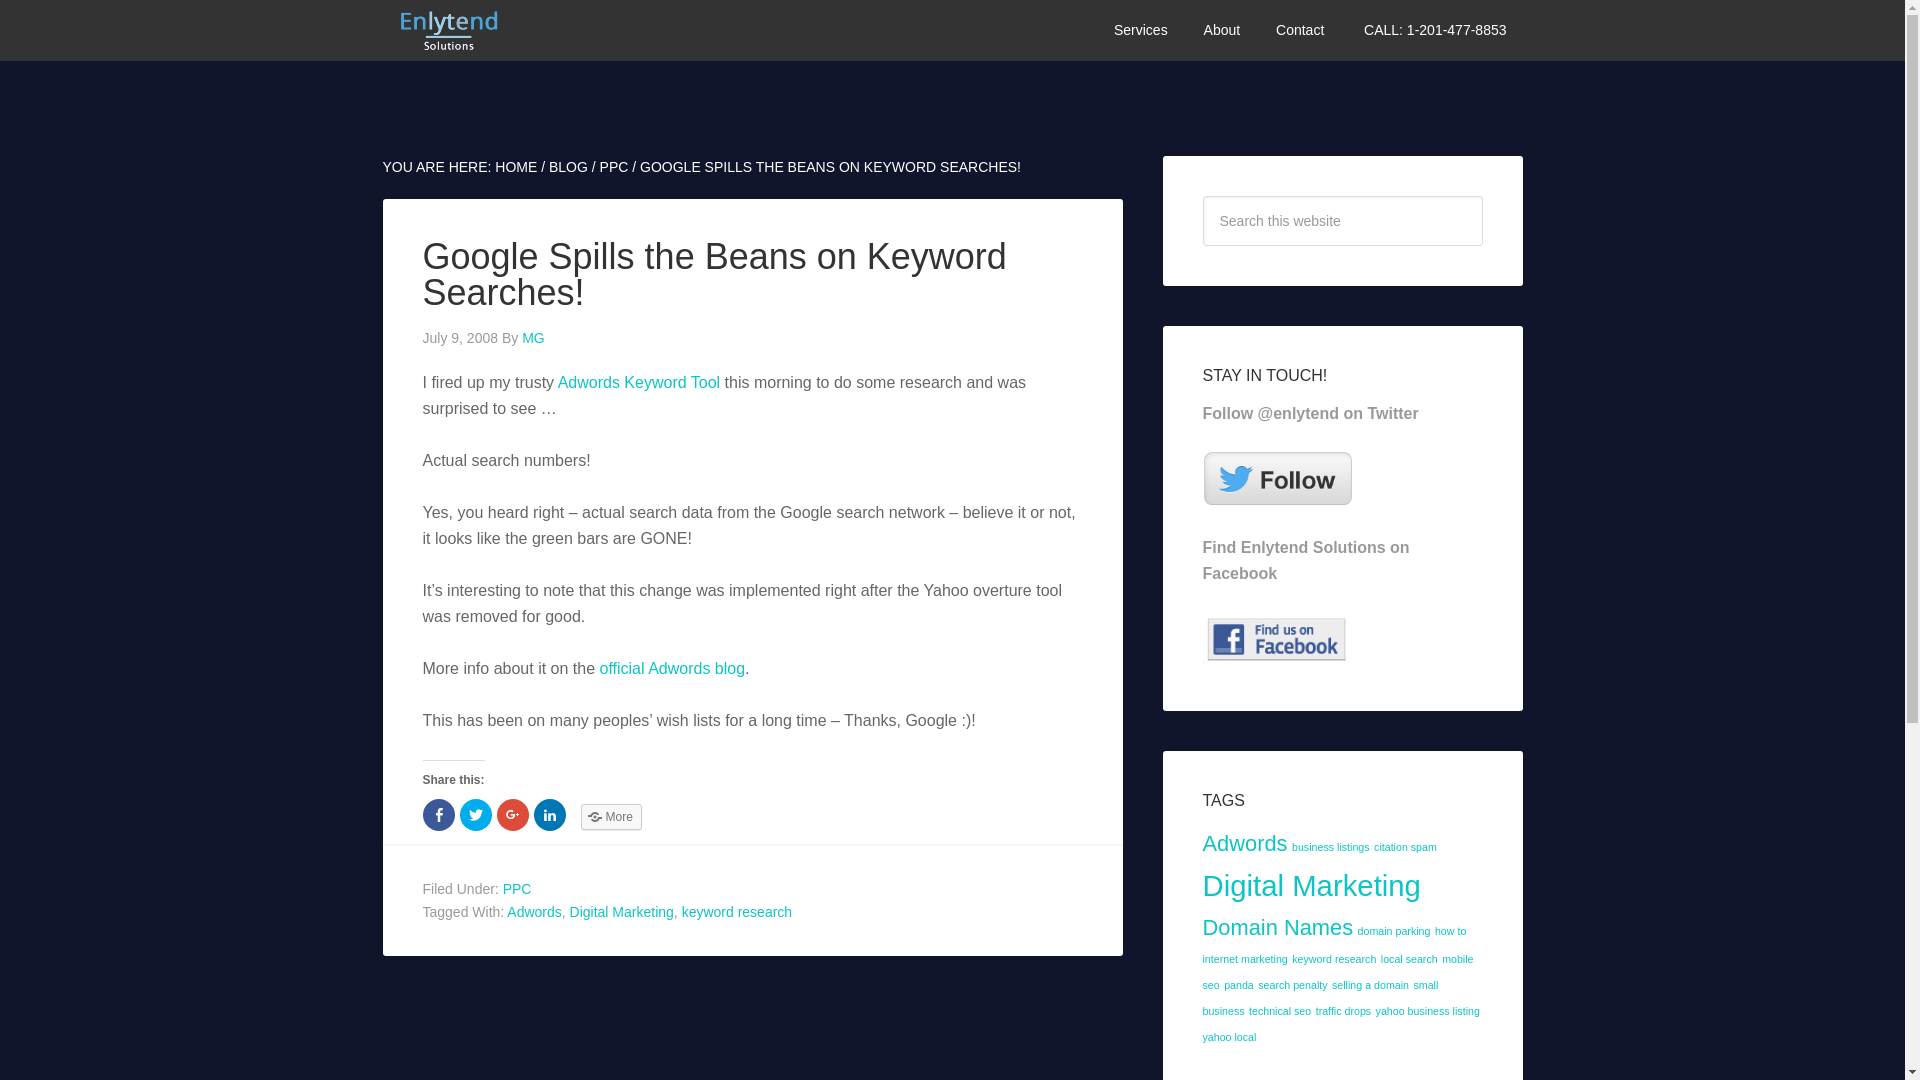  Describe the element at coordinates (1409, 958) in the screenshot. I see `local search` at that location.